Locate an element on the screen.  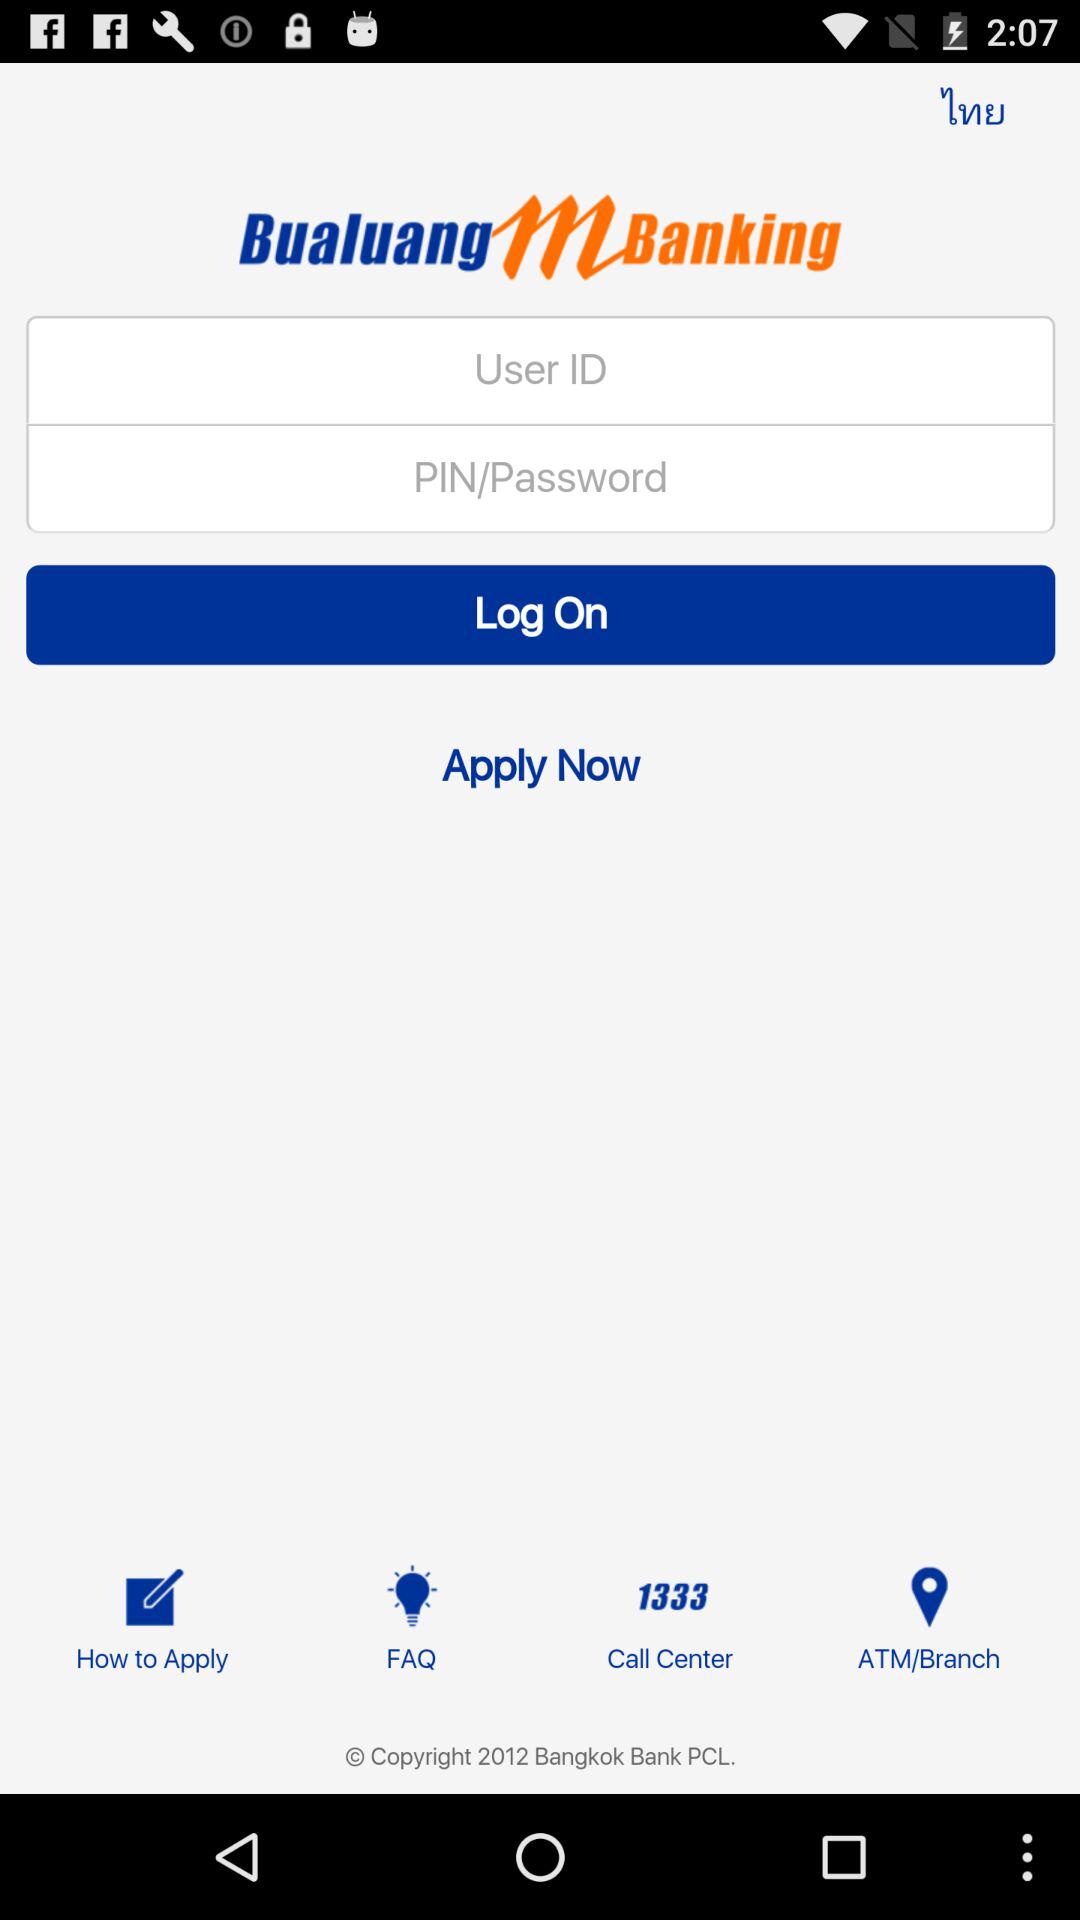
setup banking page is located at coordinates (540, 976).